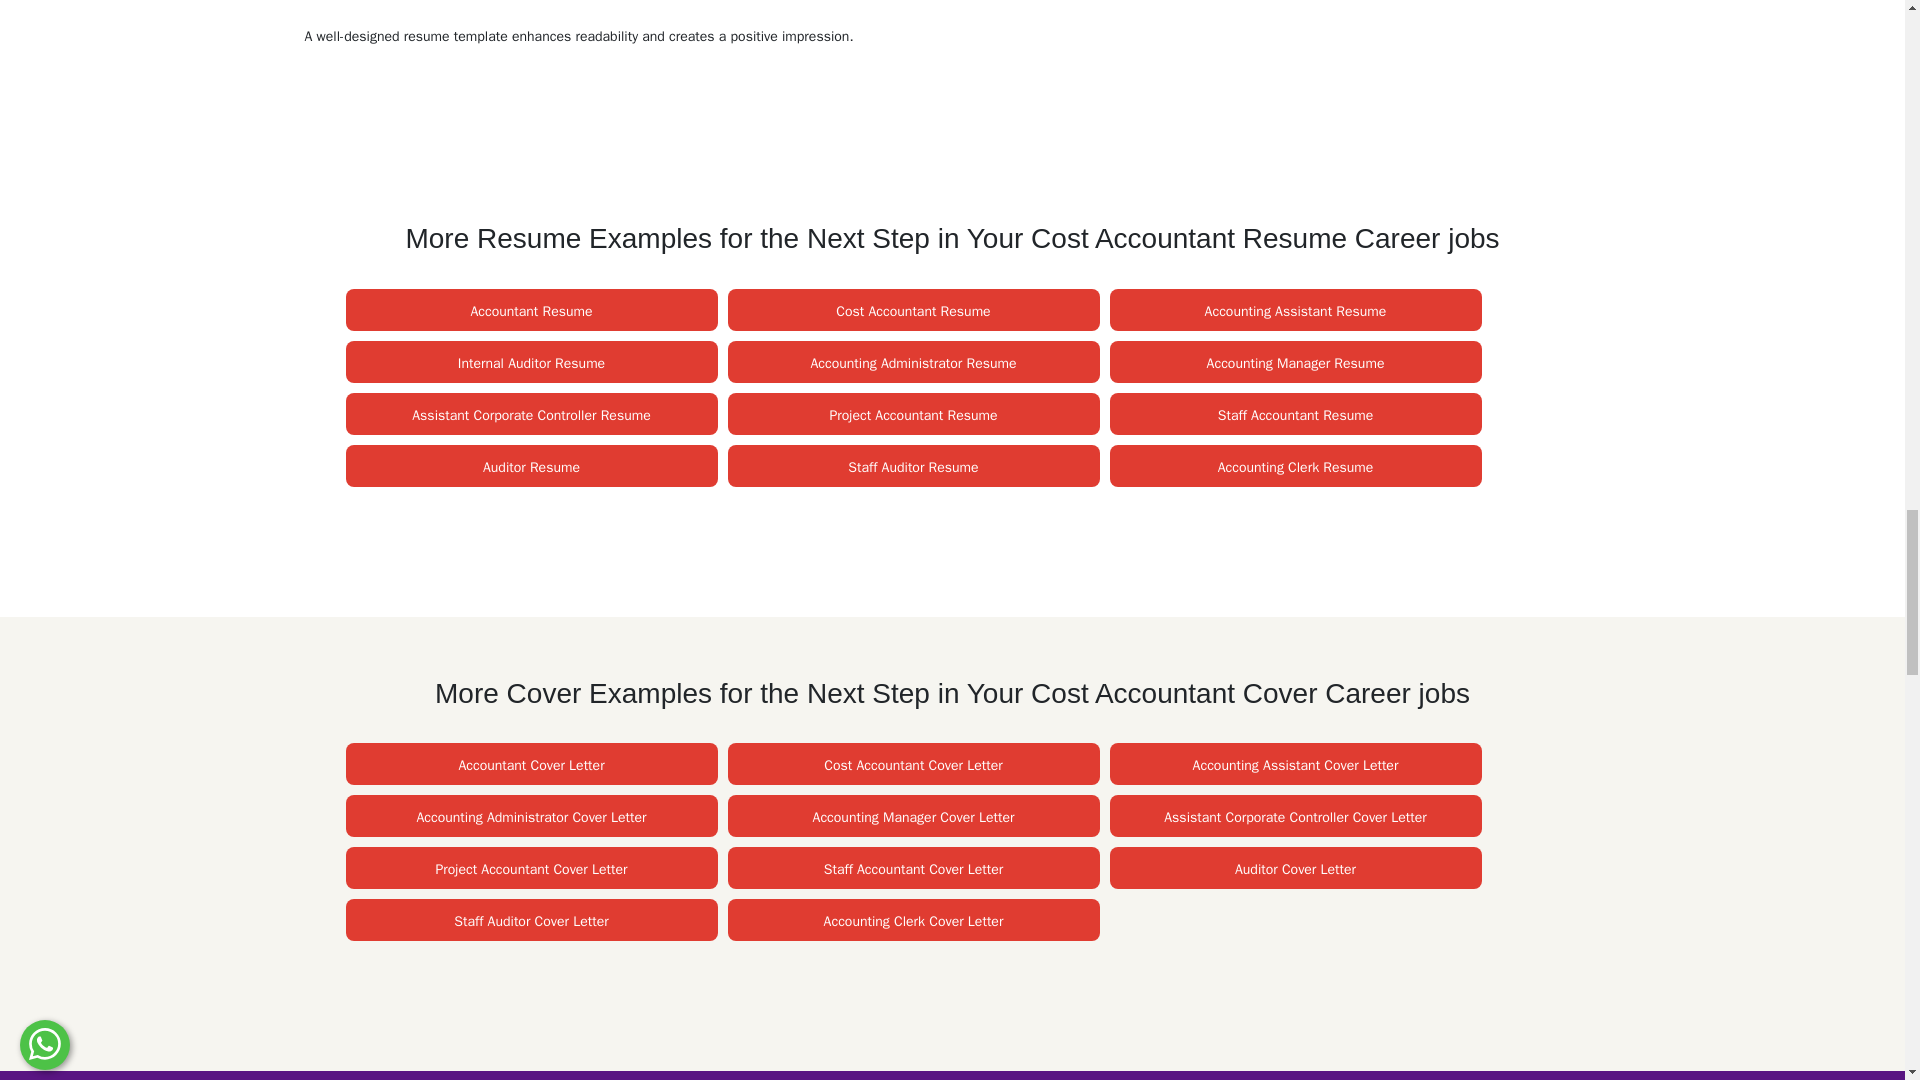 The image size is (1920, 1080). What do you see at coordinates (530, 311) in the screenshot?
I see `Accountant Resume` at bounding box center [530, 311].